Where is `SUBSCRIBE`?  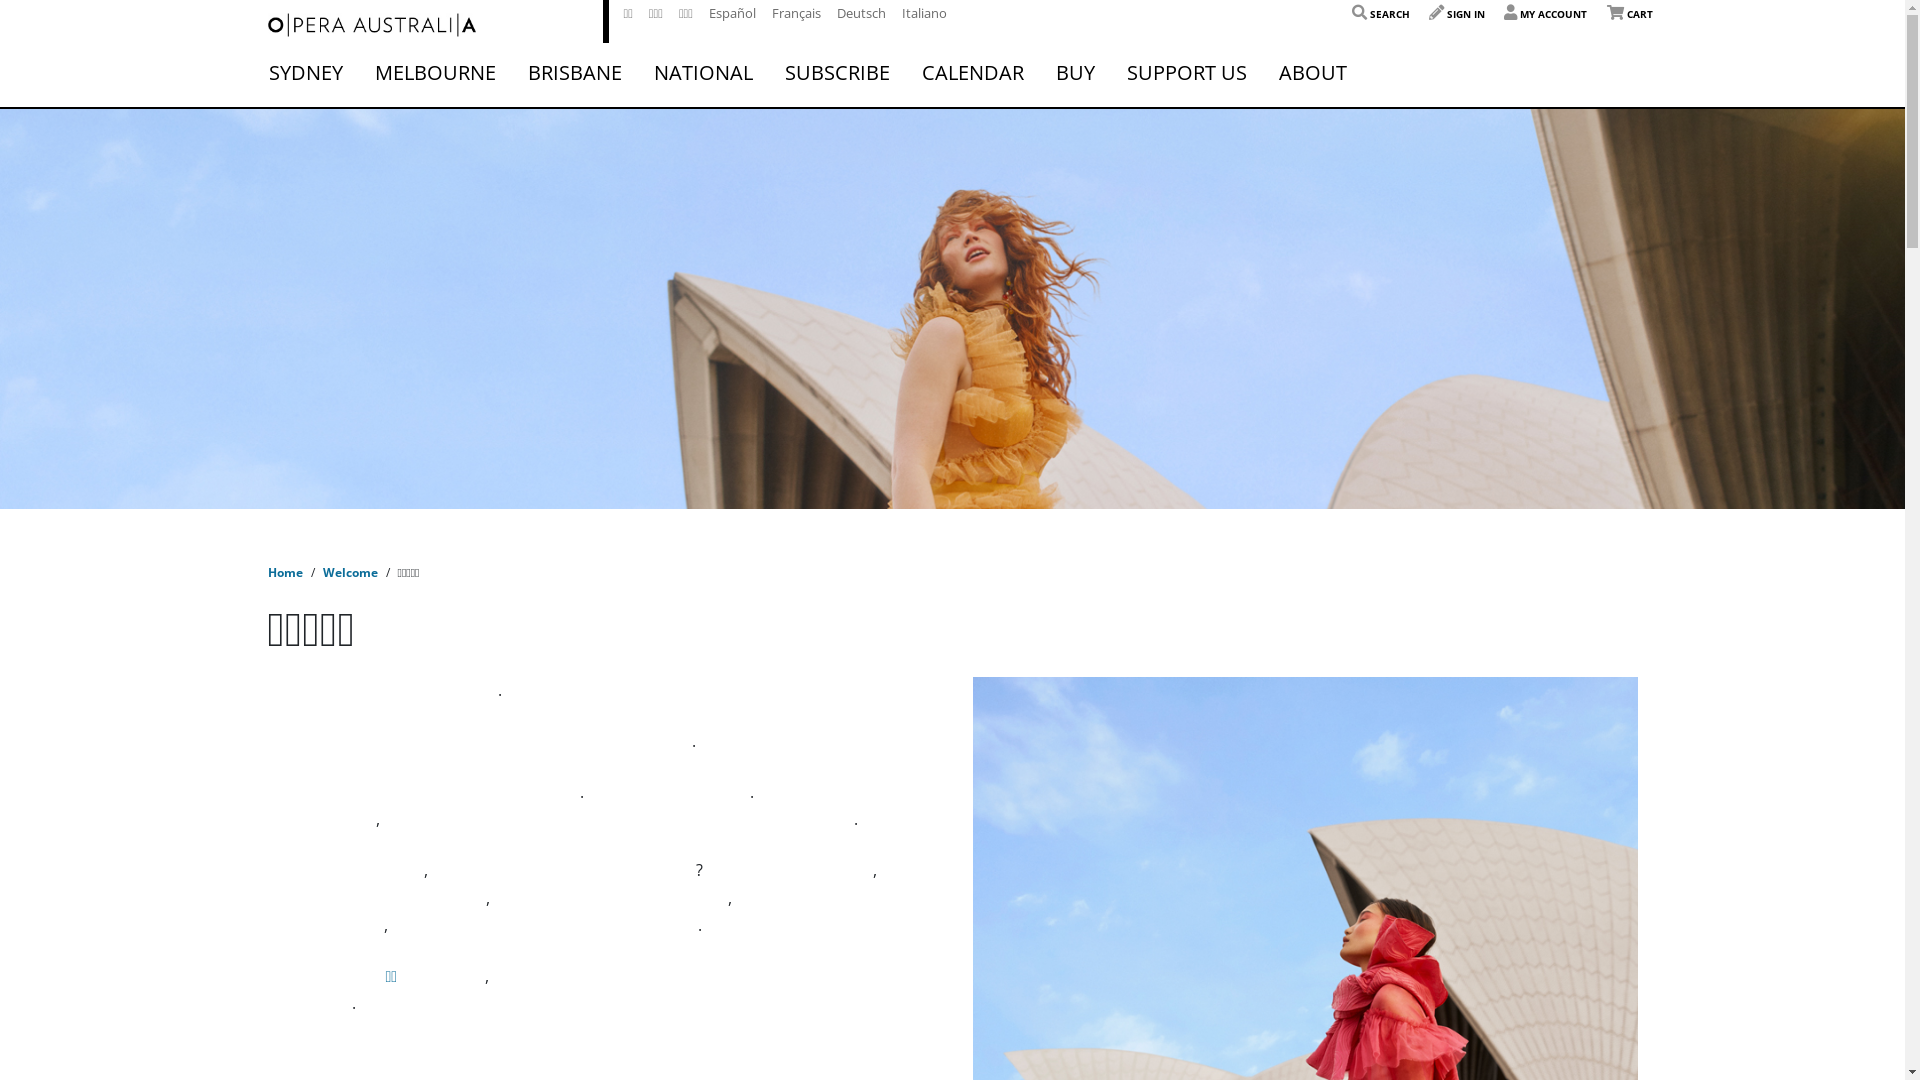 SUBSCRIBE is located at coordinates (836, 73).